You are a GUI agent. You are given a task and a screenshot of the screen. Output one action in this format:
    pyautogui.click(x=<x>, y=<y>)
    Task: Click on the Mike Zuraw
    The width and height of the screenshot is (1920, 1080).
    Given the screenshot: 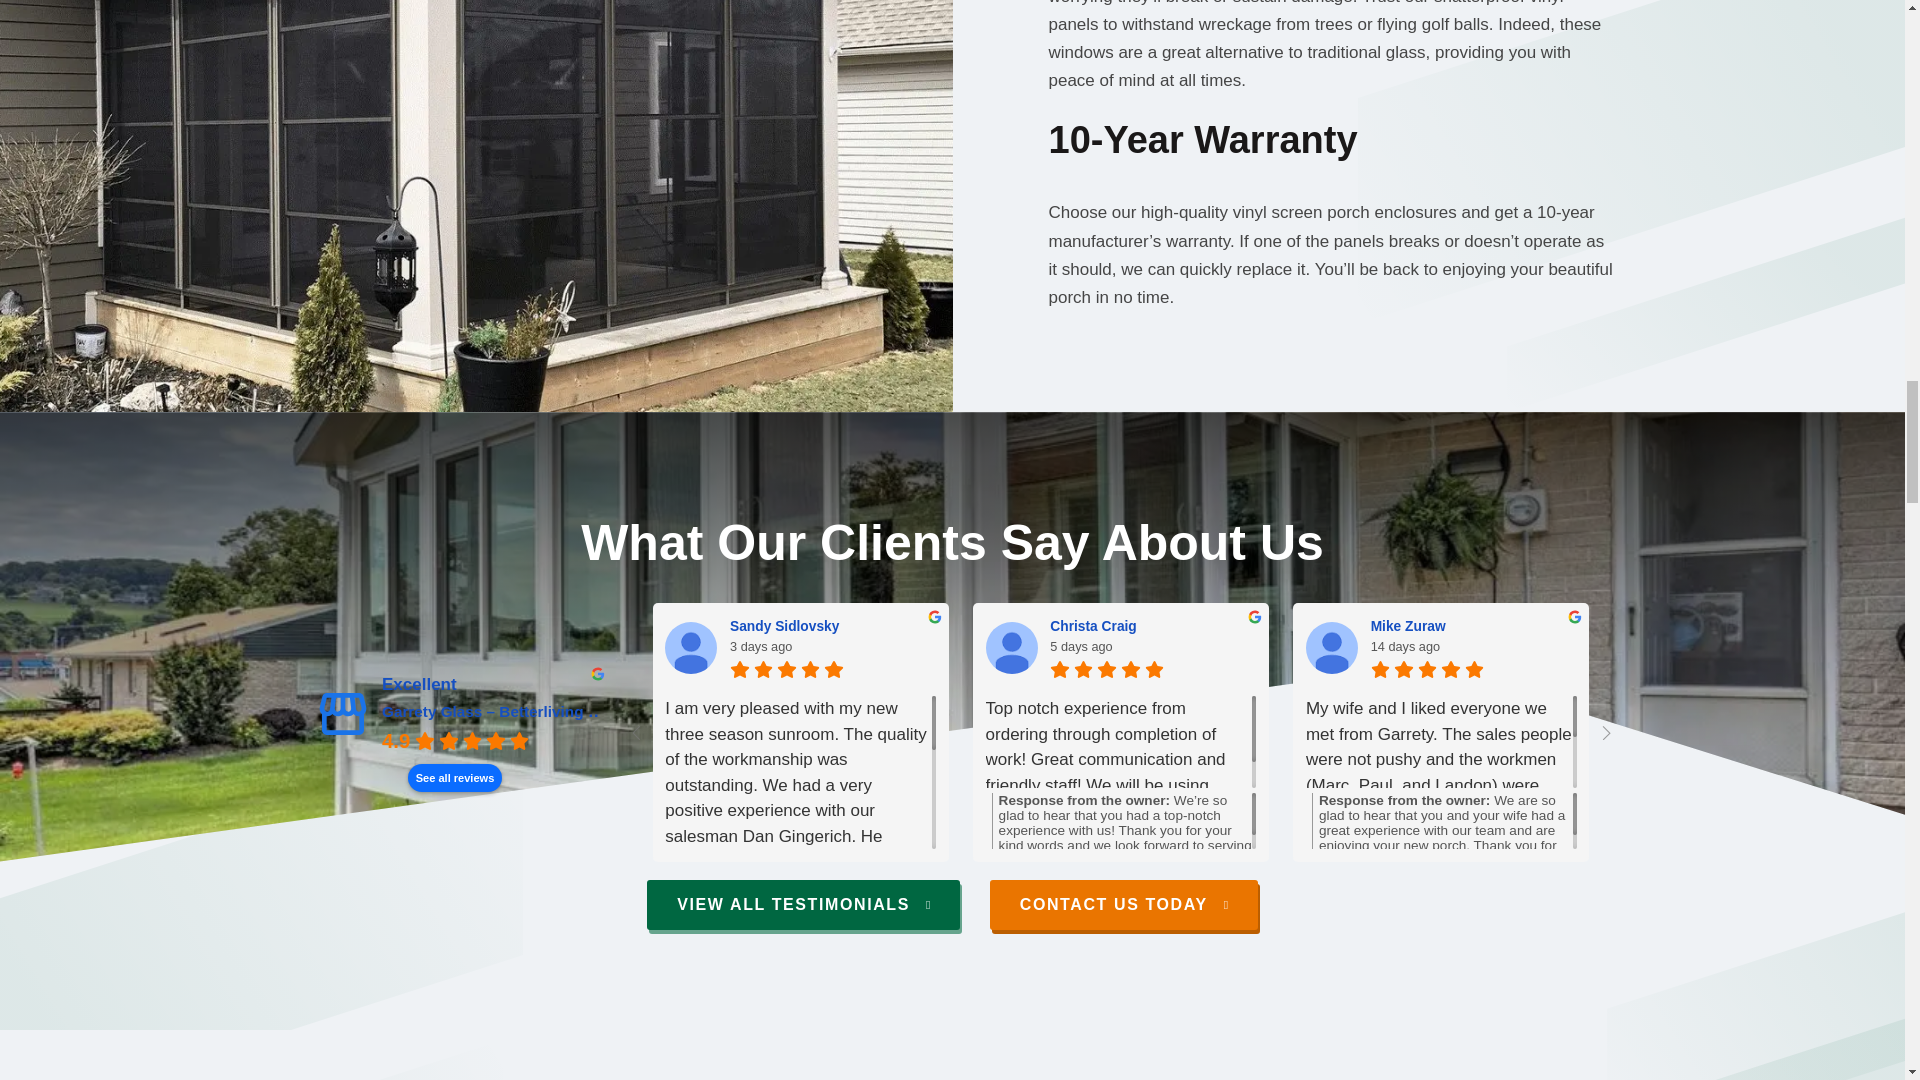 What is the action you would take?
    pyautogui.click(x=1473, y=625)
    